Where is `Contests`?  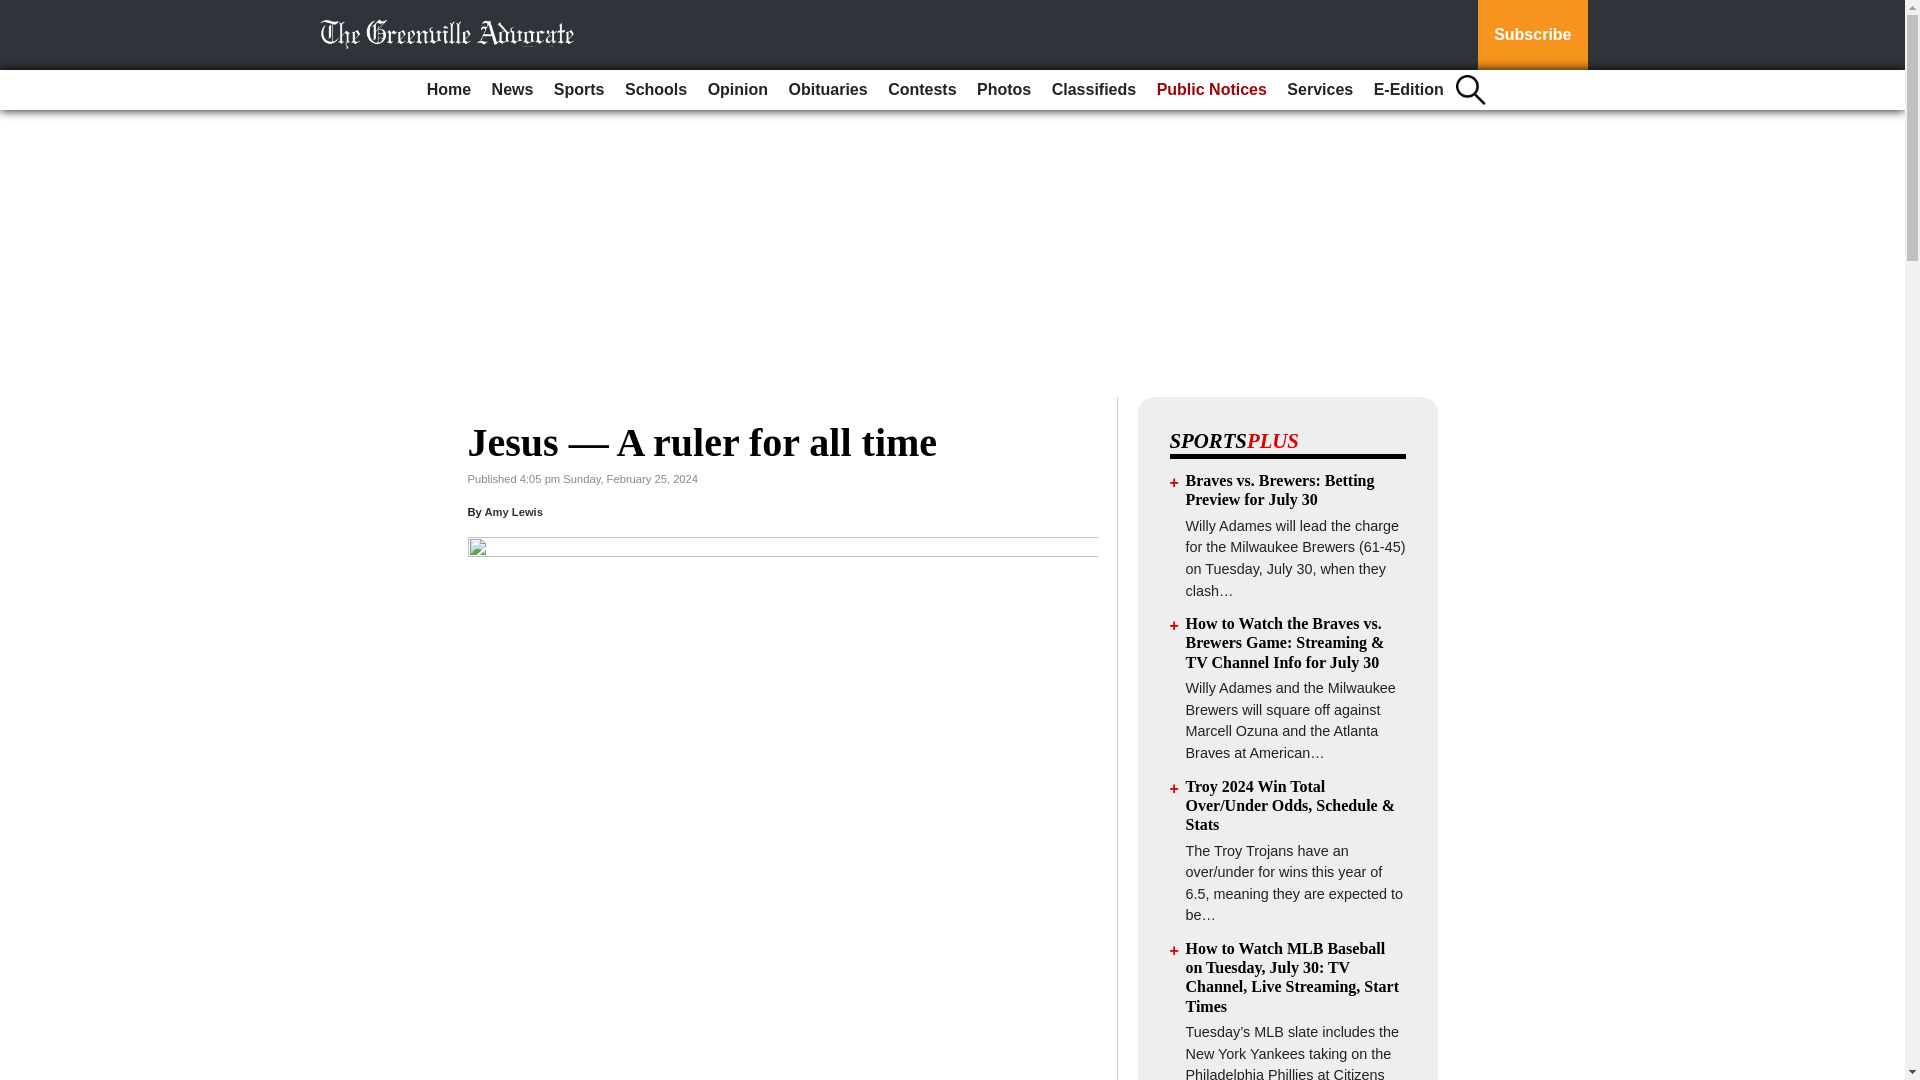
Contests is located at coordinates (921, 90).